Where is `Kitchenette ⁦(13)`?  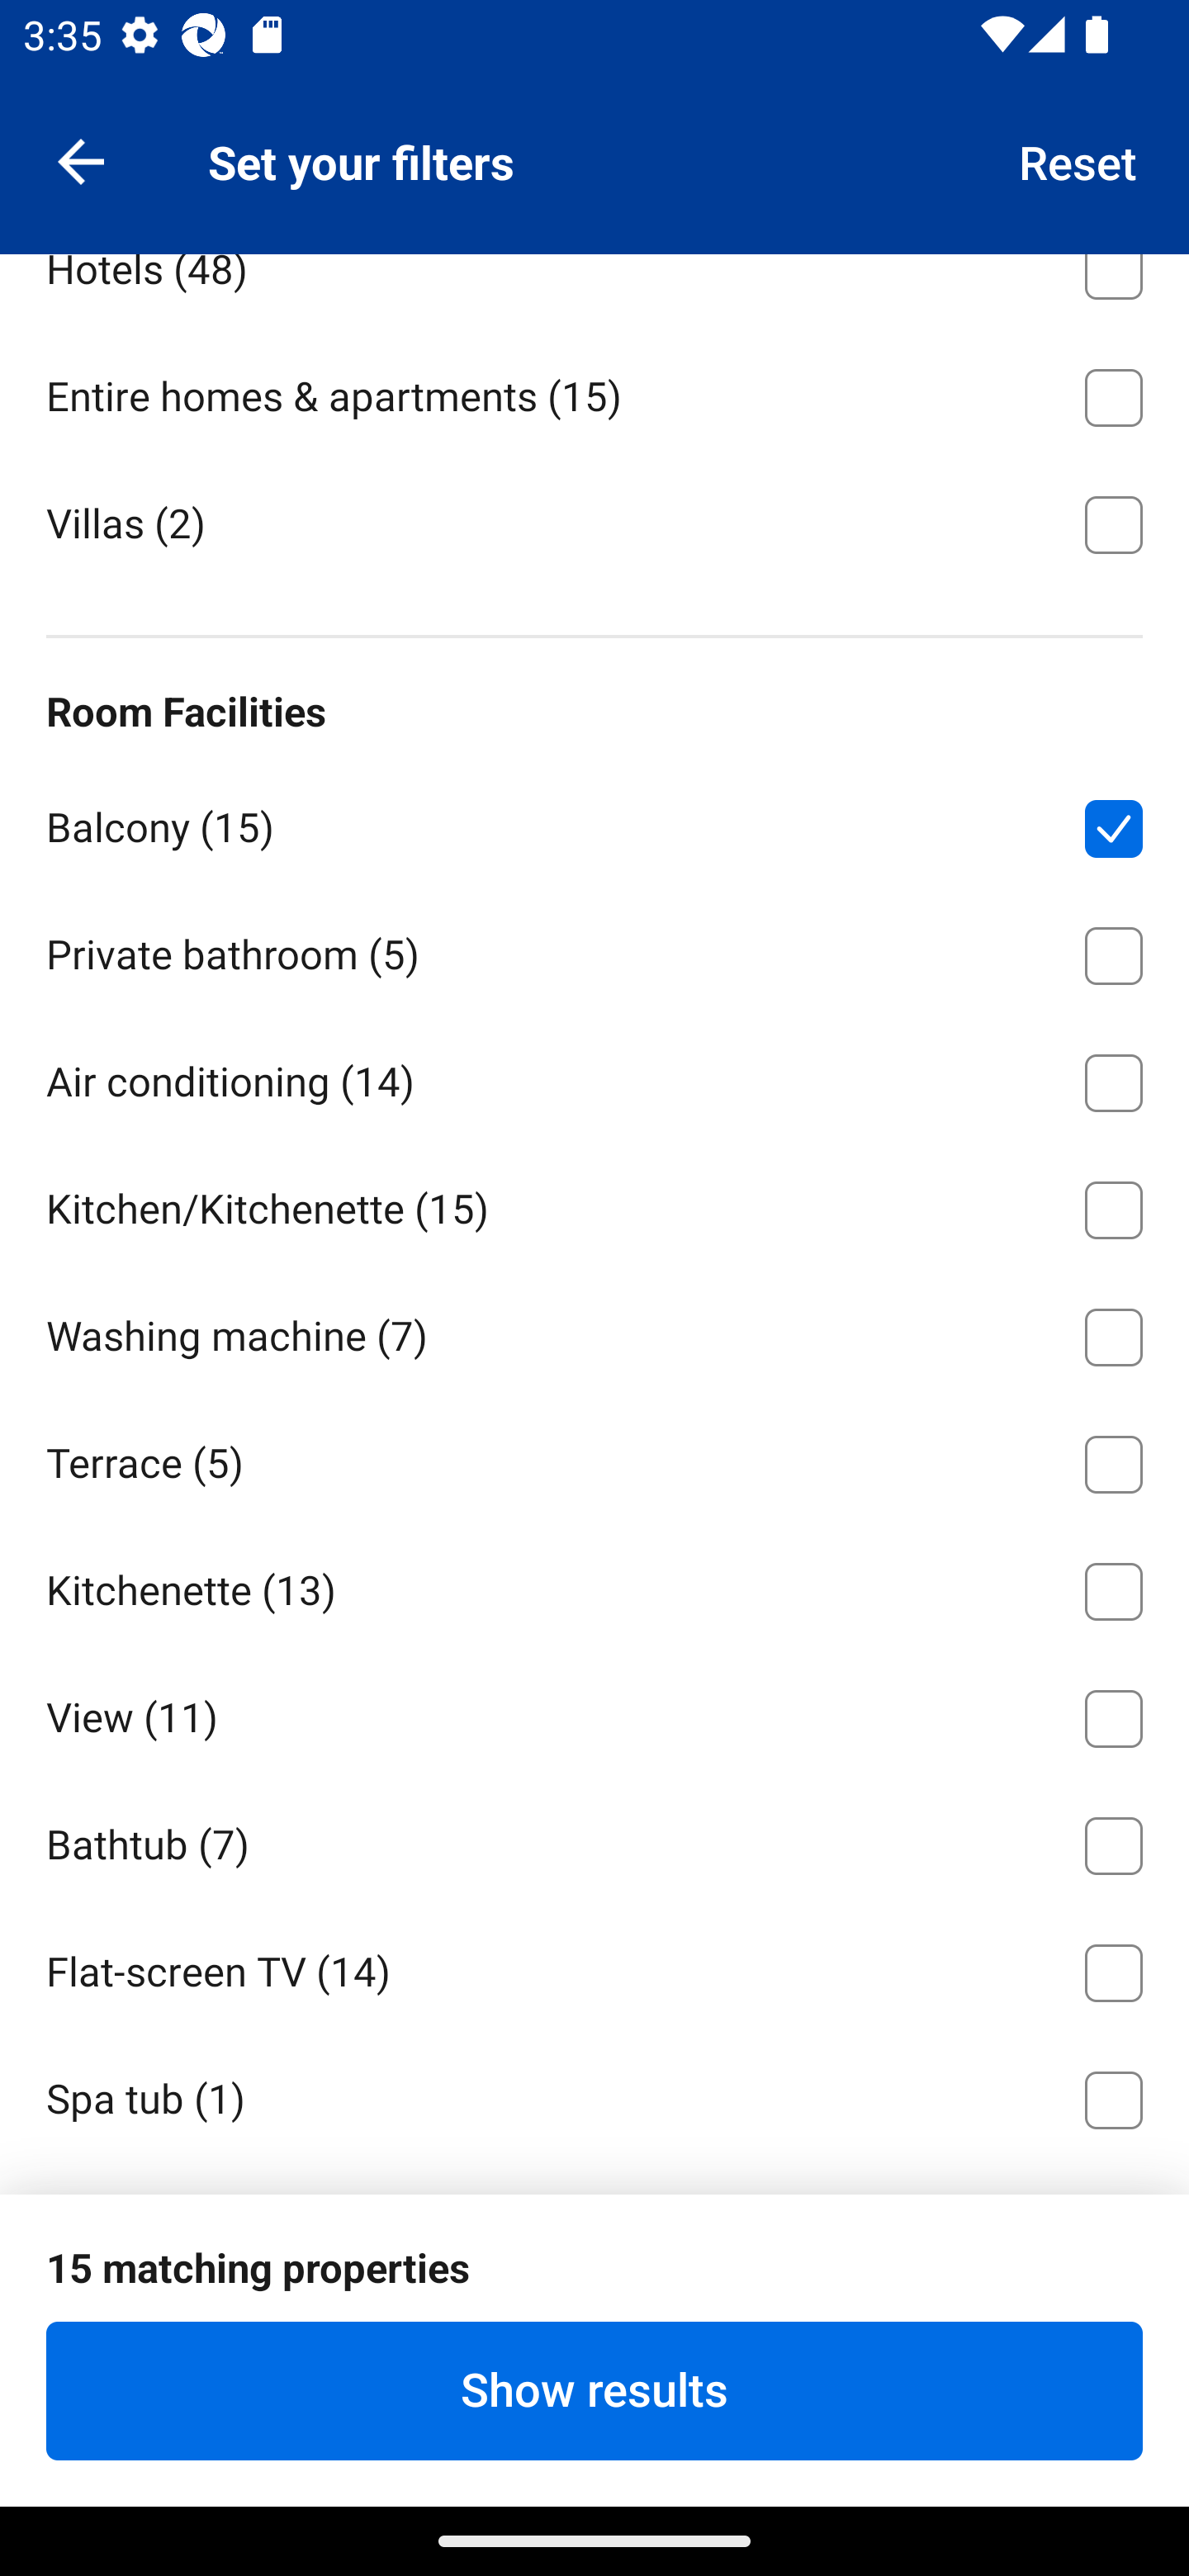 Kitchenette ⁦(13) is located at coordinates (594, 1585).